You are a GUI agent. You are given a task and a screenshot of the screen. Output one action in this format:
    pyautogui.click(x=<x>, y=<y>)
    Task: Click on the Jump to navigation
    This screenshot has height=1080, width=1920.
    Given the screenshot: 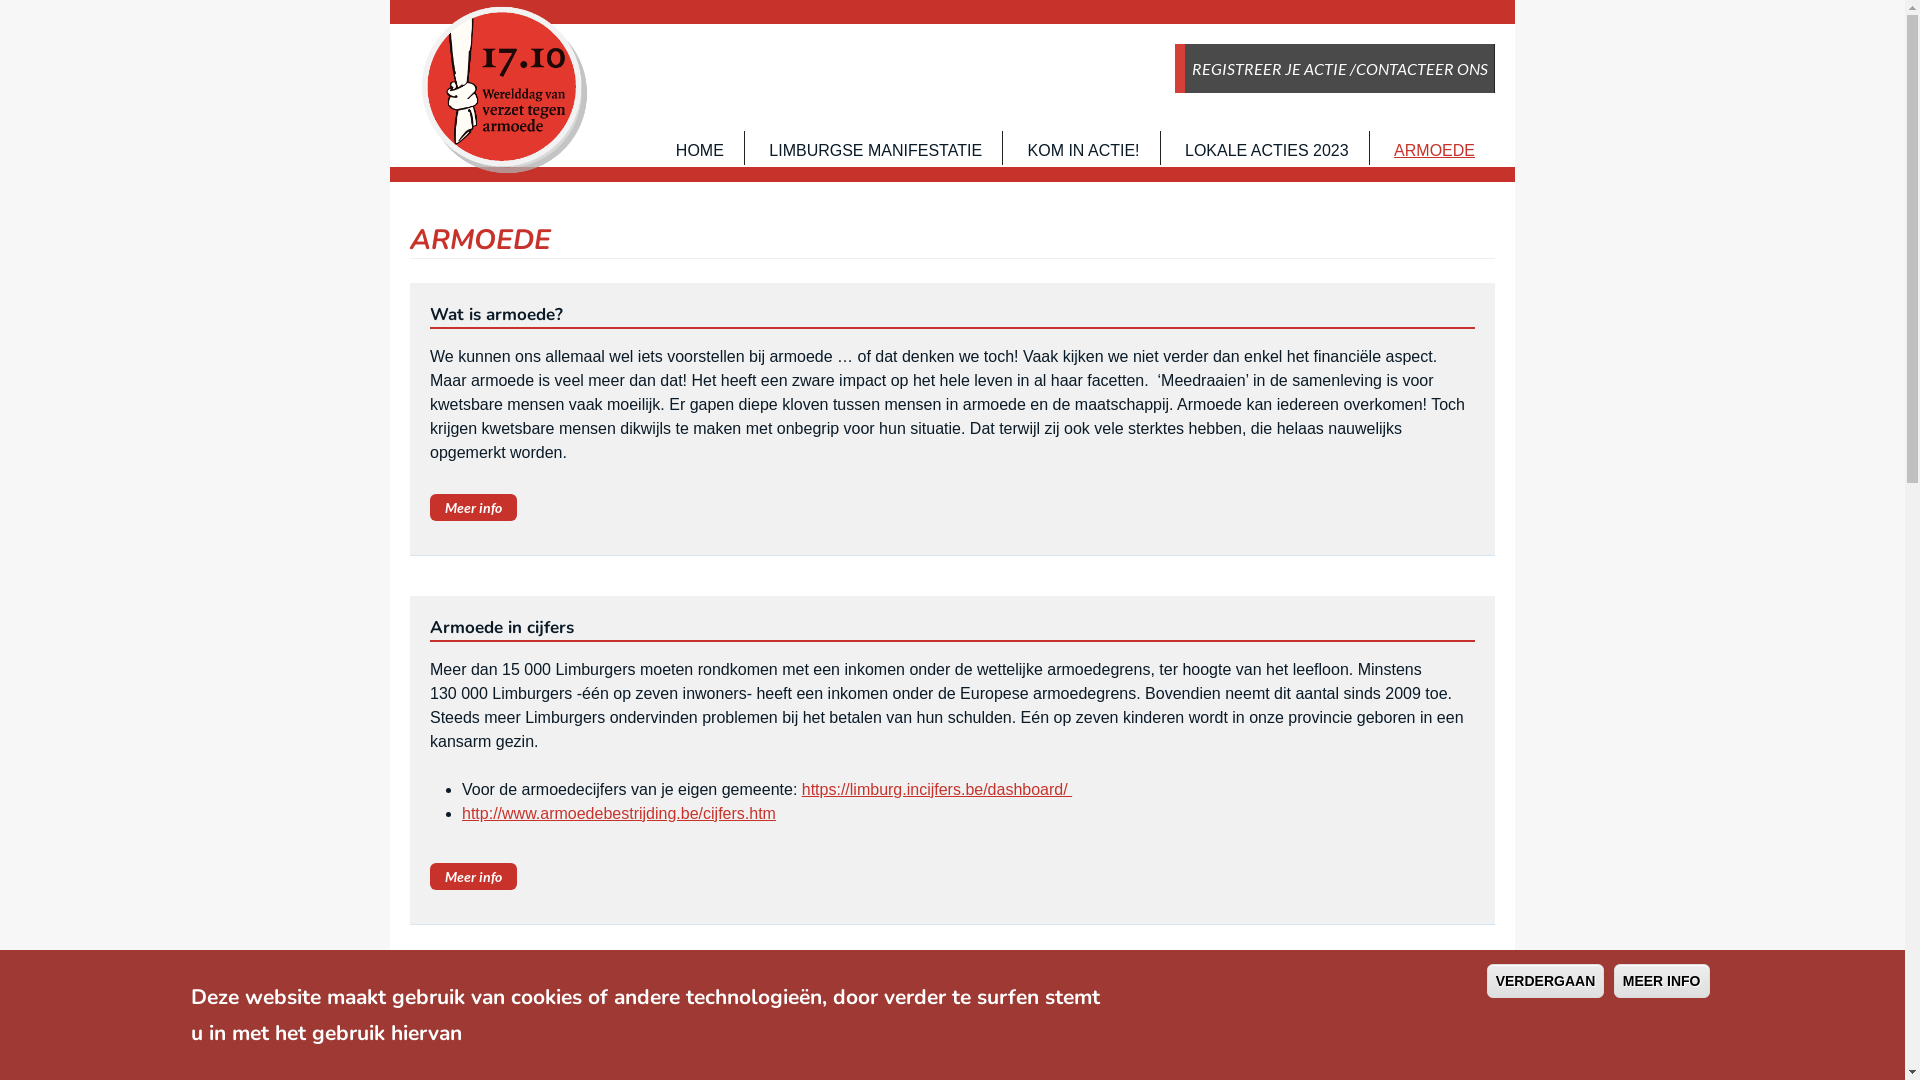 What is the action you would take?
    pyautogui.click(x=0, y=2)
    